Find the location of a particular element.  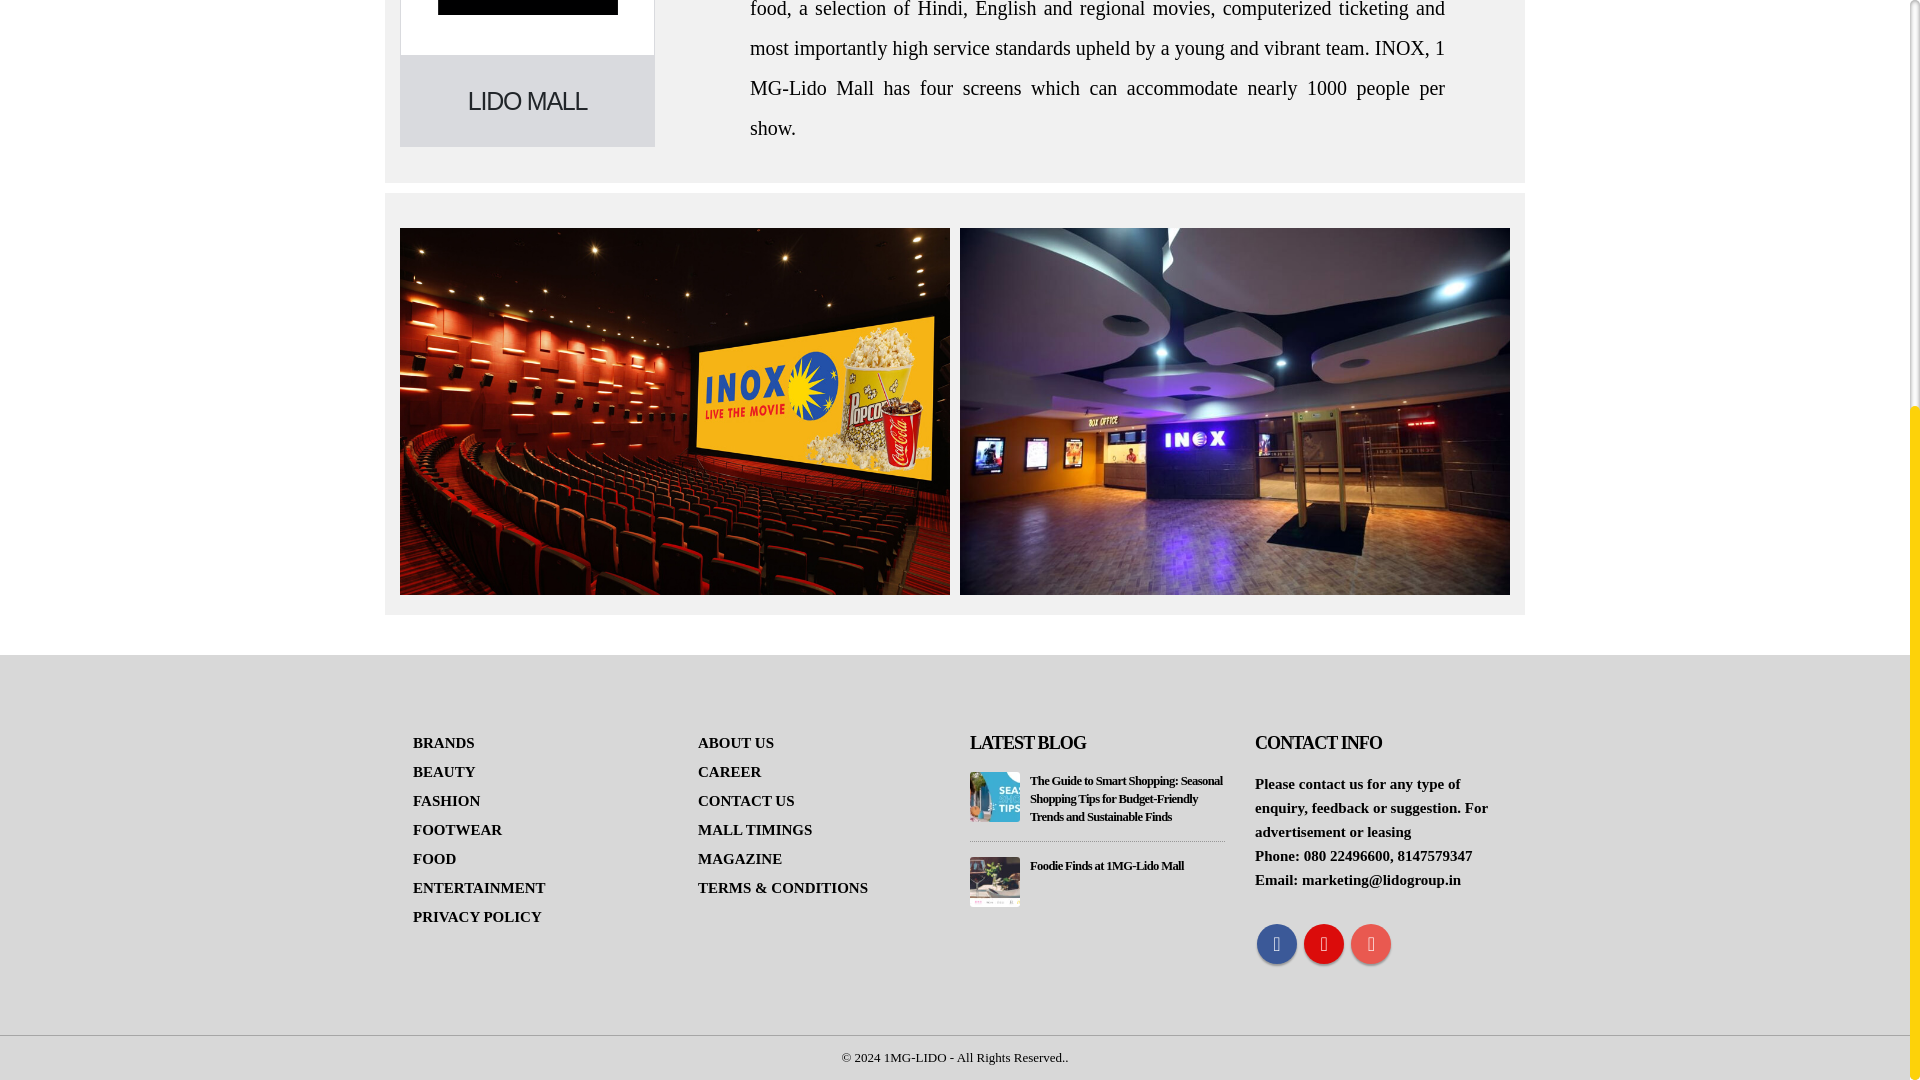

inox2 is located at coordinates (1234, 411).